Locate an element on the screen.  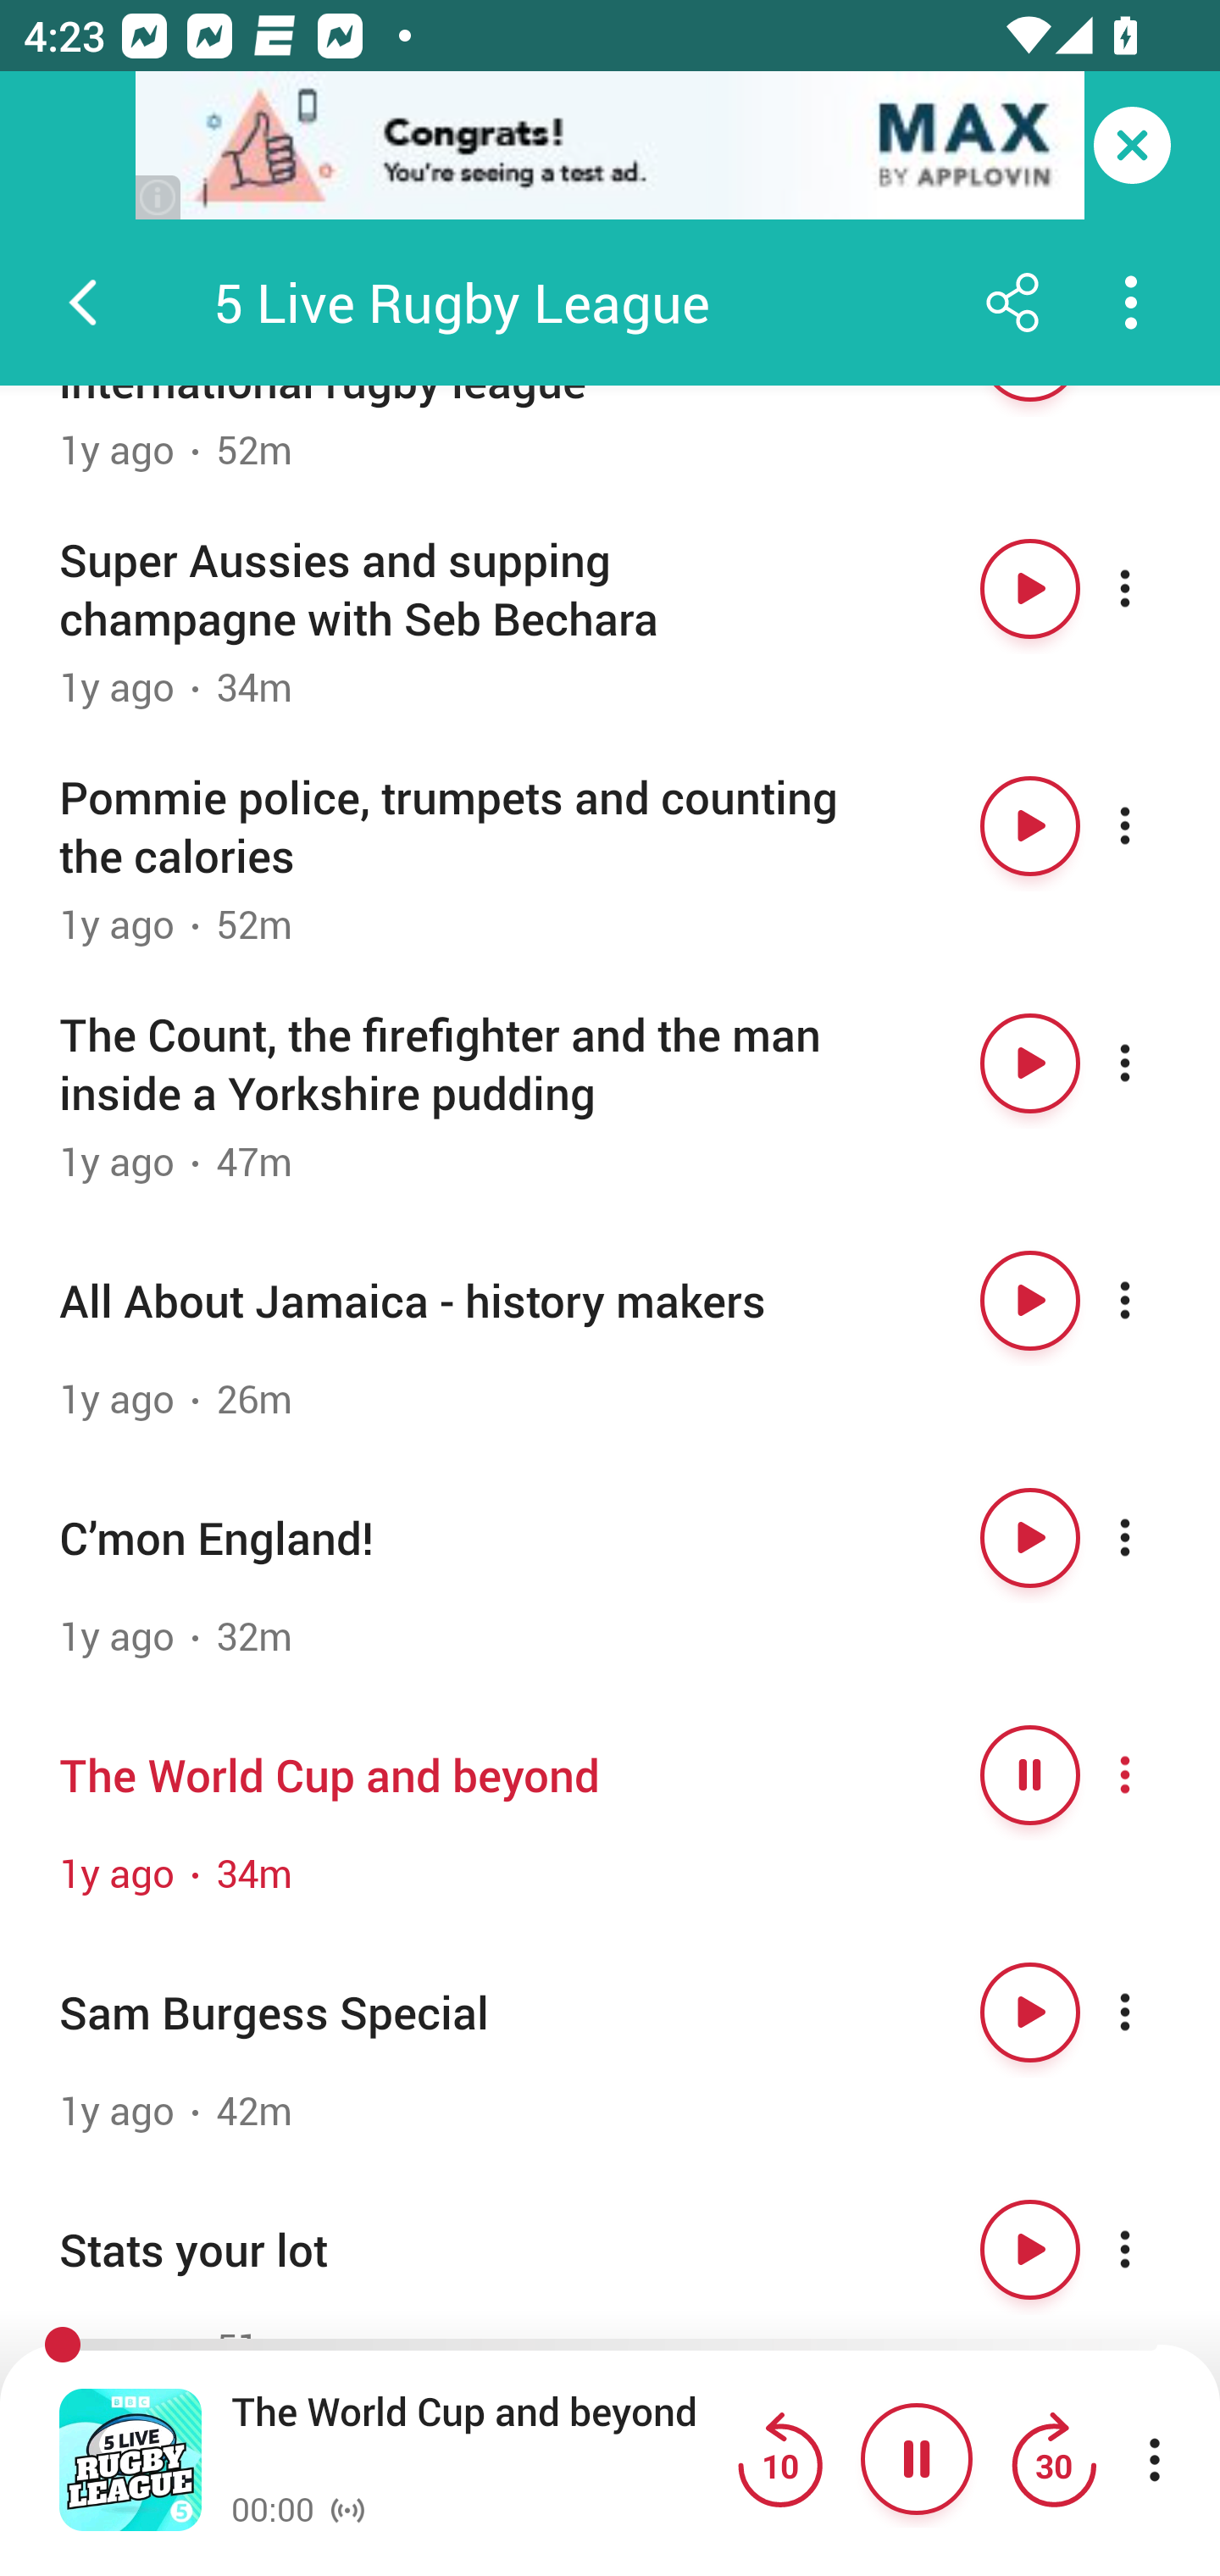
More options is located at coordinates (1154, 1774).